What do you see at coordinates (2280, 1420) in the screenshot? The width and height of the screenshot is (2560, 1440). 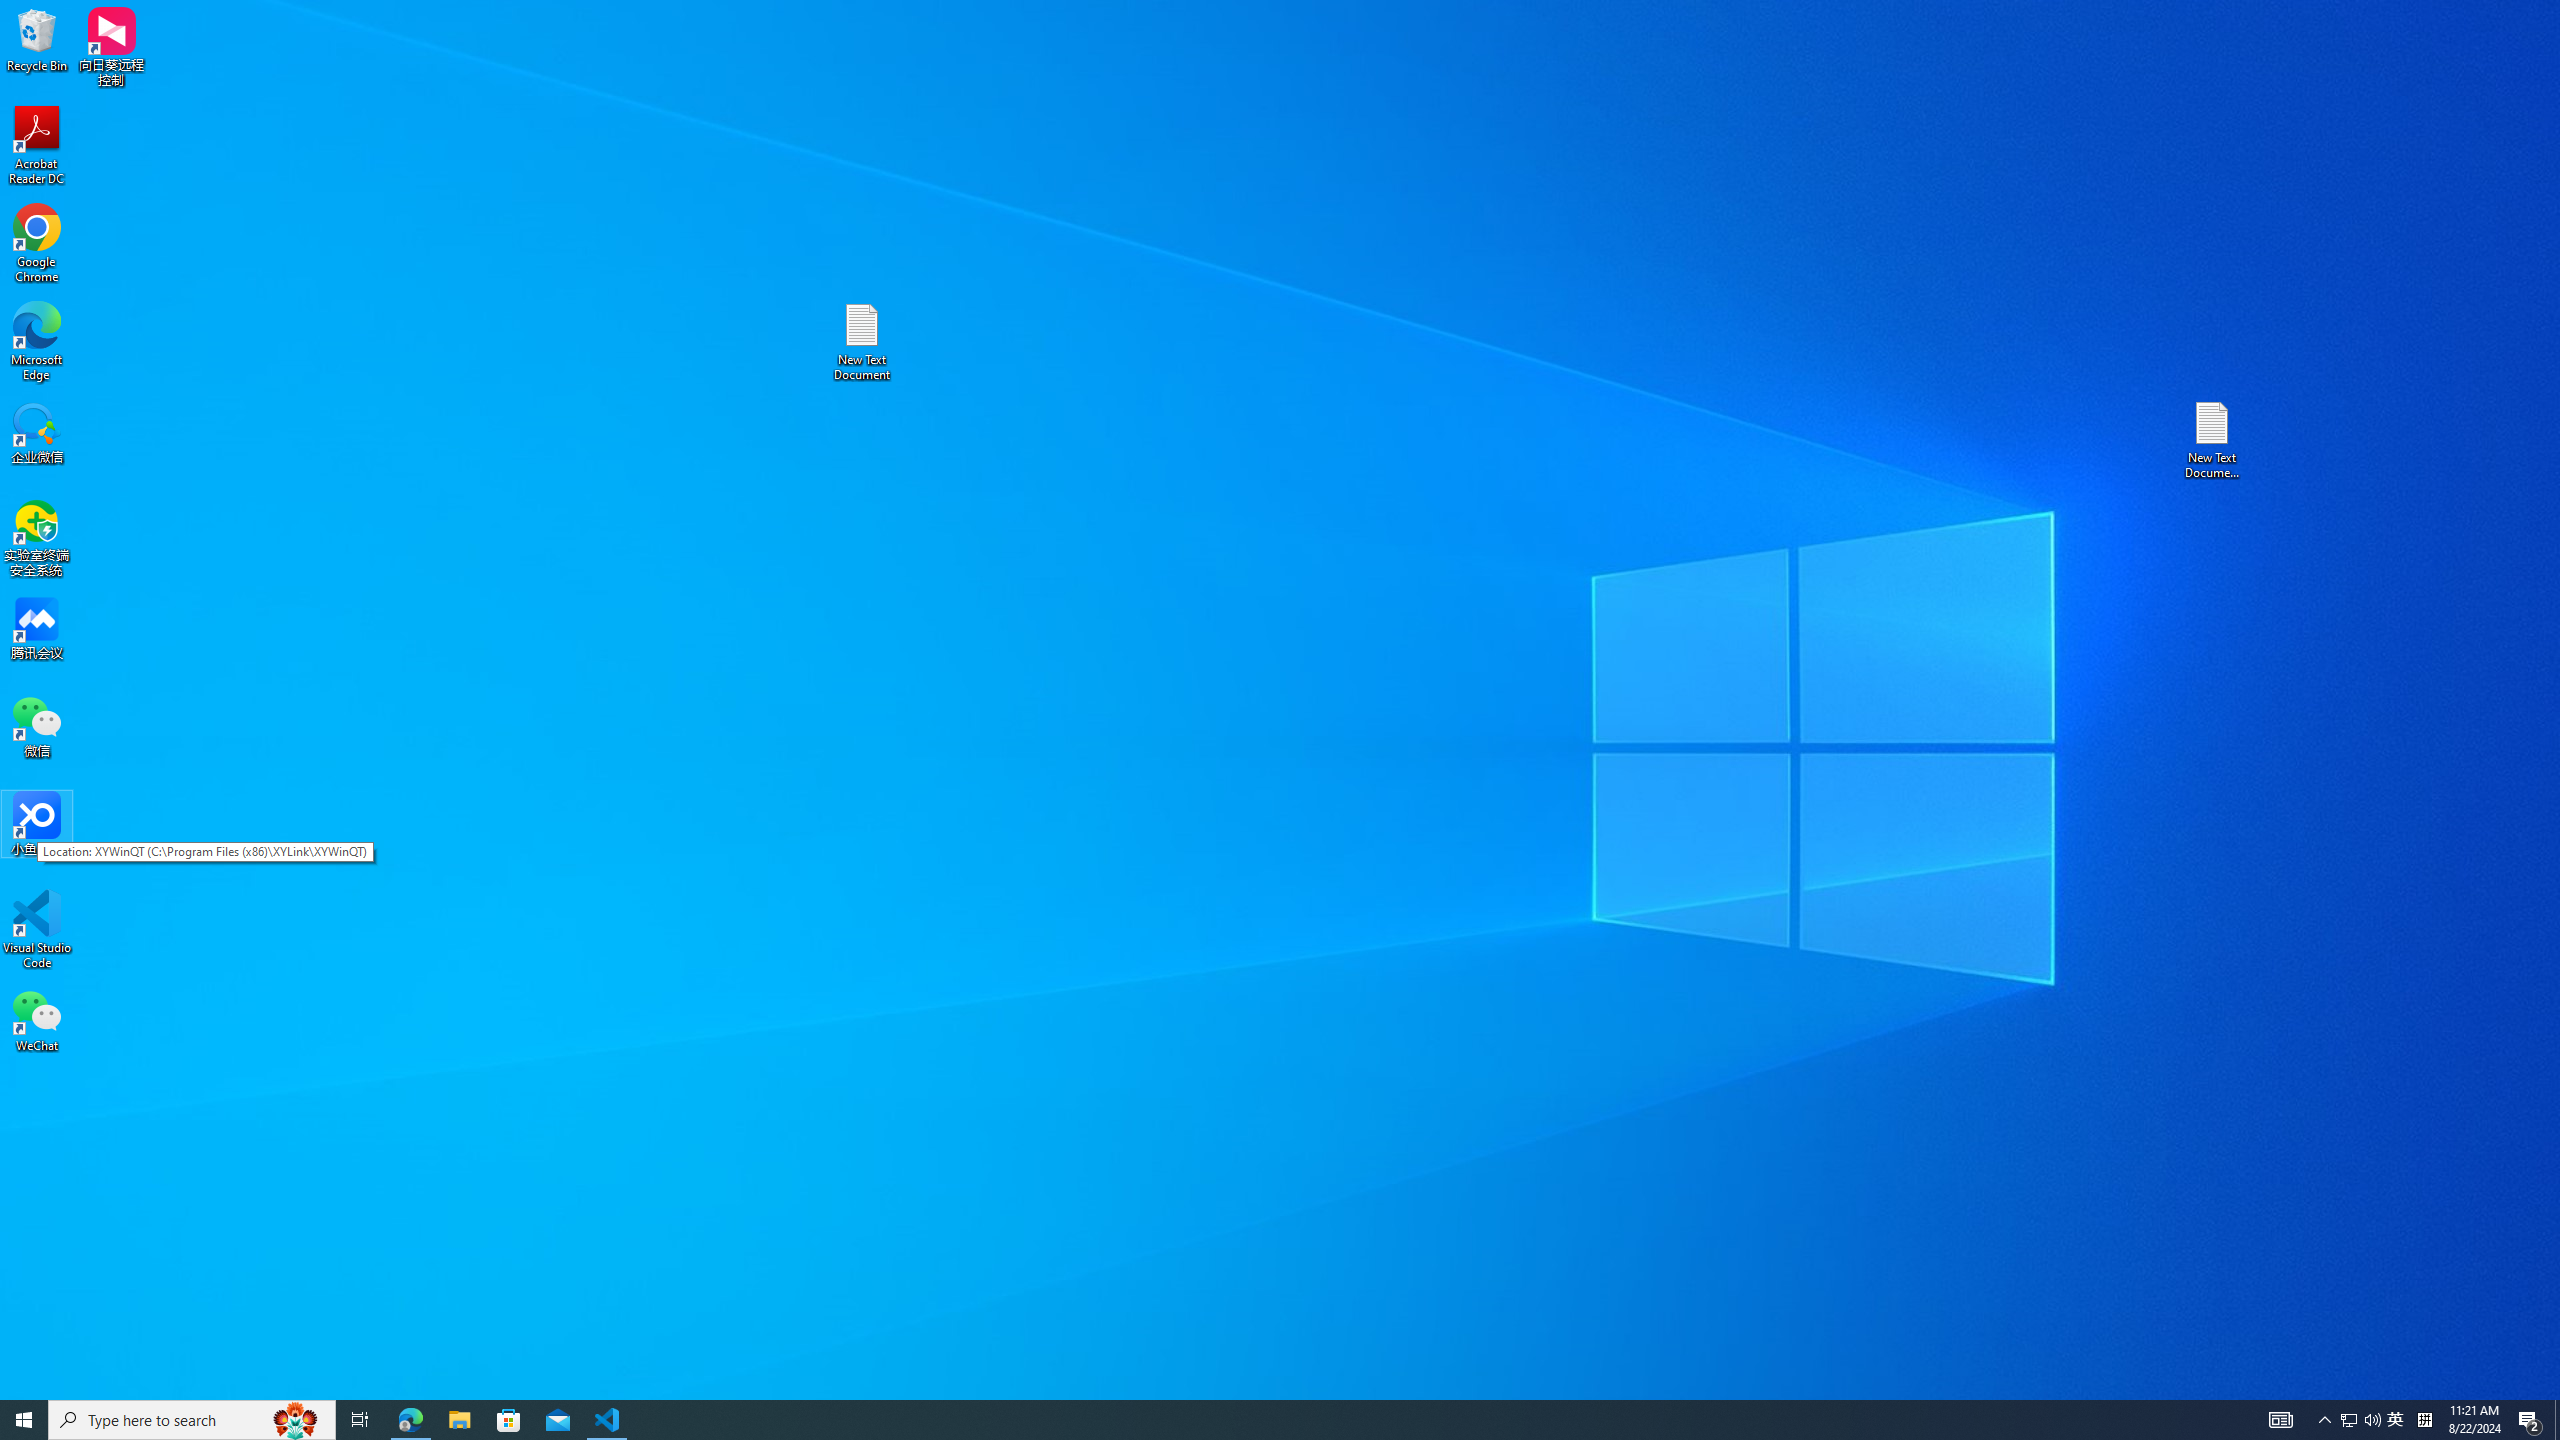 I see `AutomationID: 4105` at bounding box center [2280, 1420].